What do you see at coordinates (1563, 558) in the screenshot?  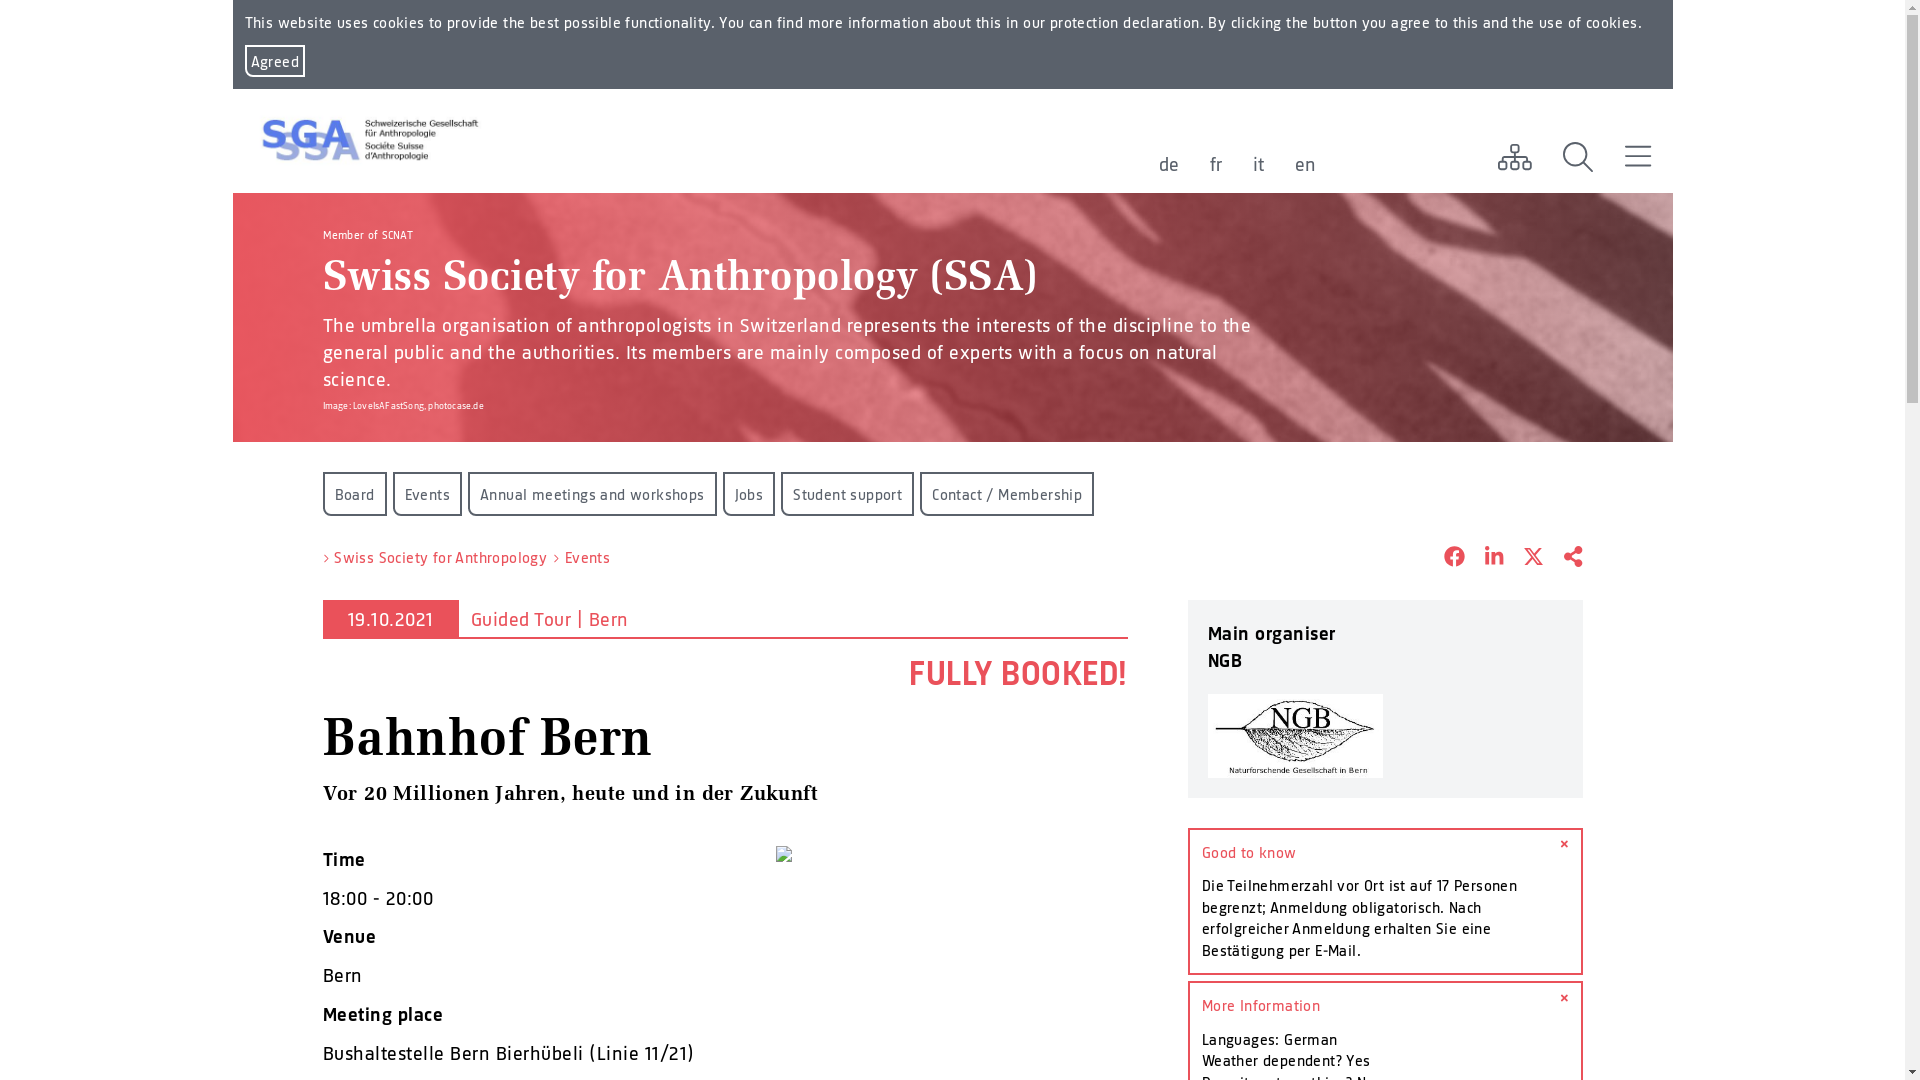 I see `Share as short link` at bounding box center [1563, 558].